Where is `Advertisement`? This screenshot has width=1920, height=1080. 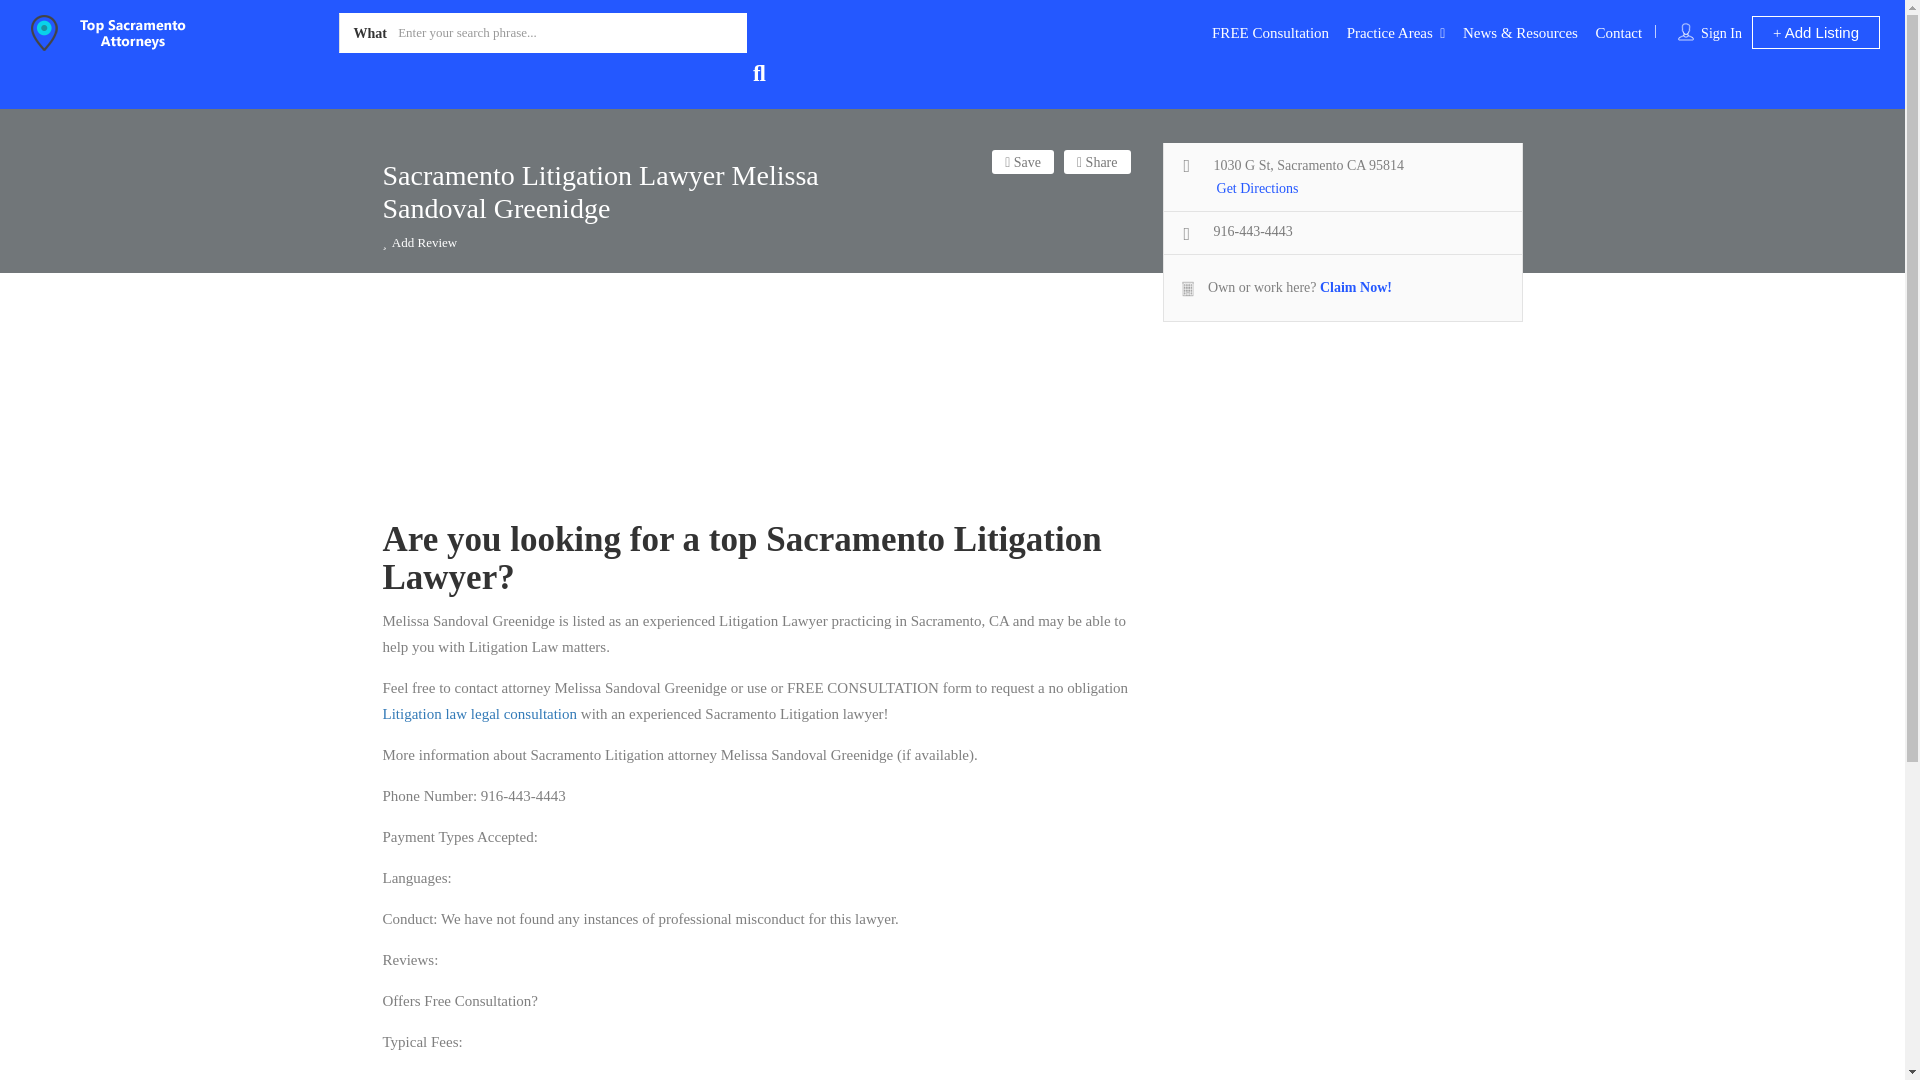 Advertisement is located at coordinates (757, 407).